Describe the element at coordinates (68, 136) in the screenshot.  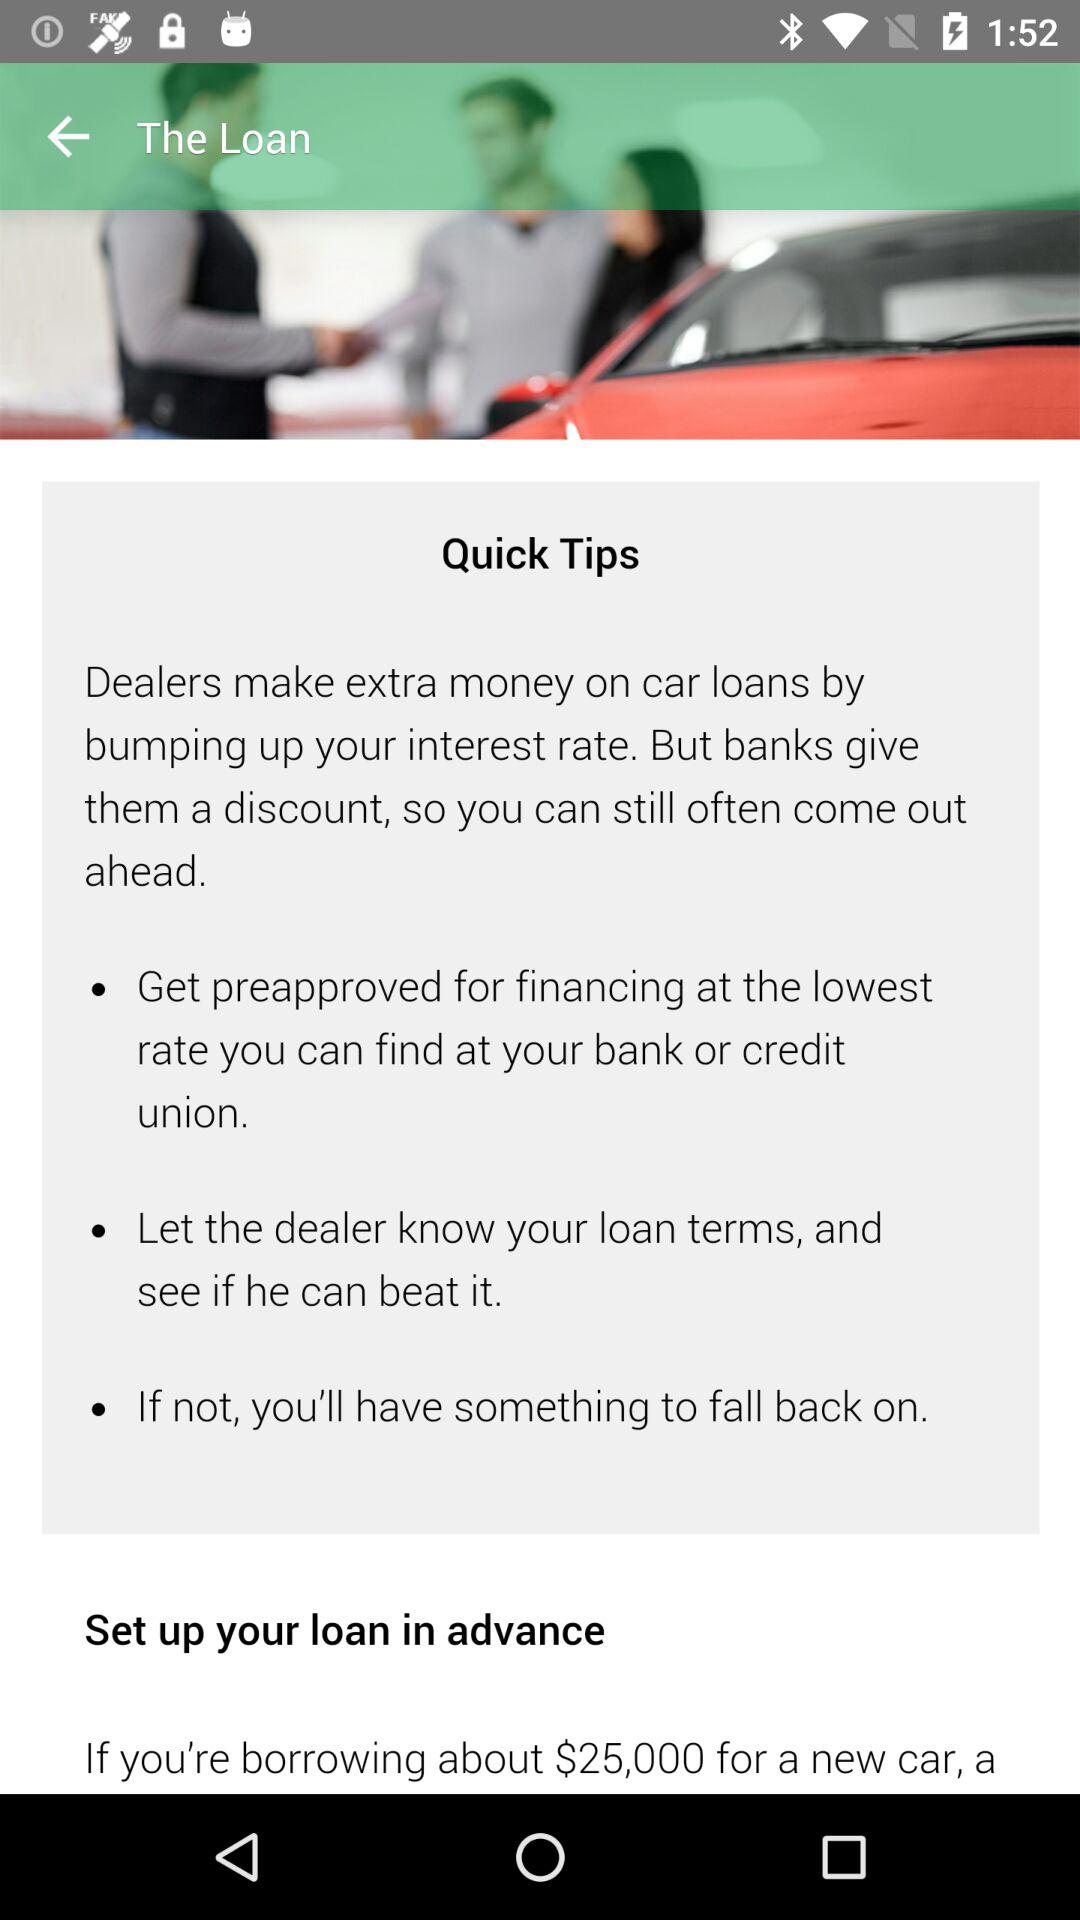
I see `previous button` at that location.